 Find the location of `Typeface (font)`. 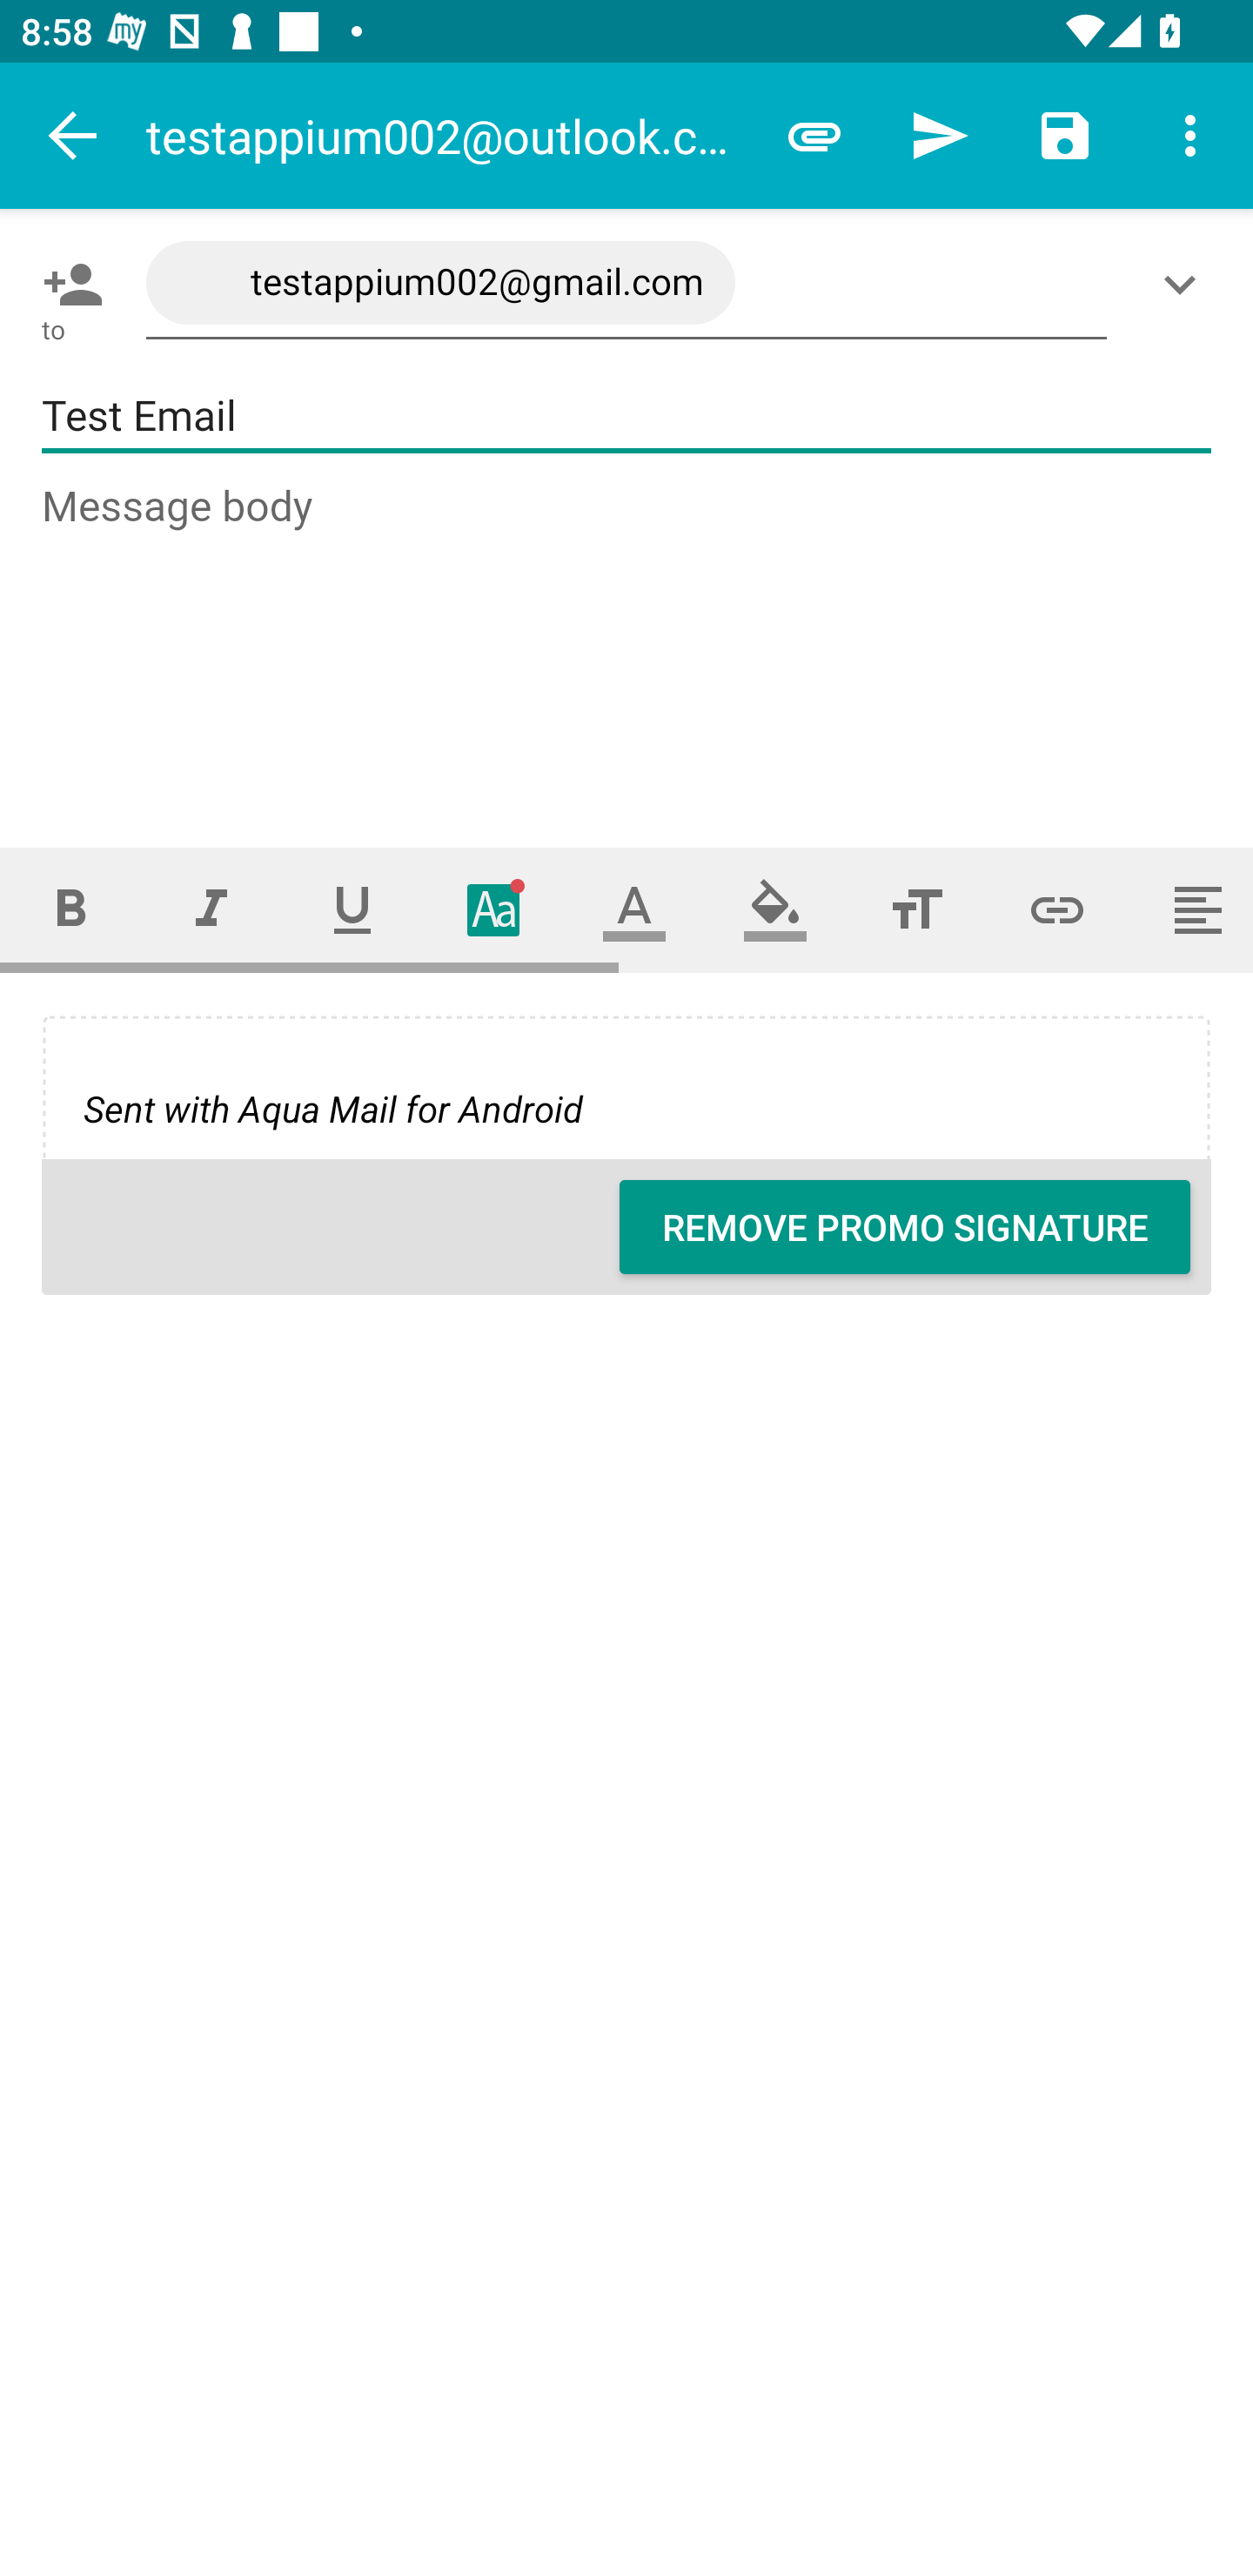

Typeface (font) is located at coordinates (493, 910).